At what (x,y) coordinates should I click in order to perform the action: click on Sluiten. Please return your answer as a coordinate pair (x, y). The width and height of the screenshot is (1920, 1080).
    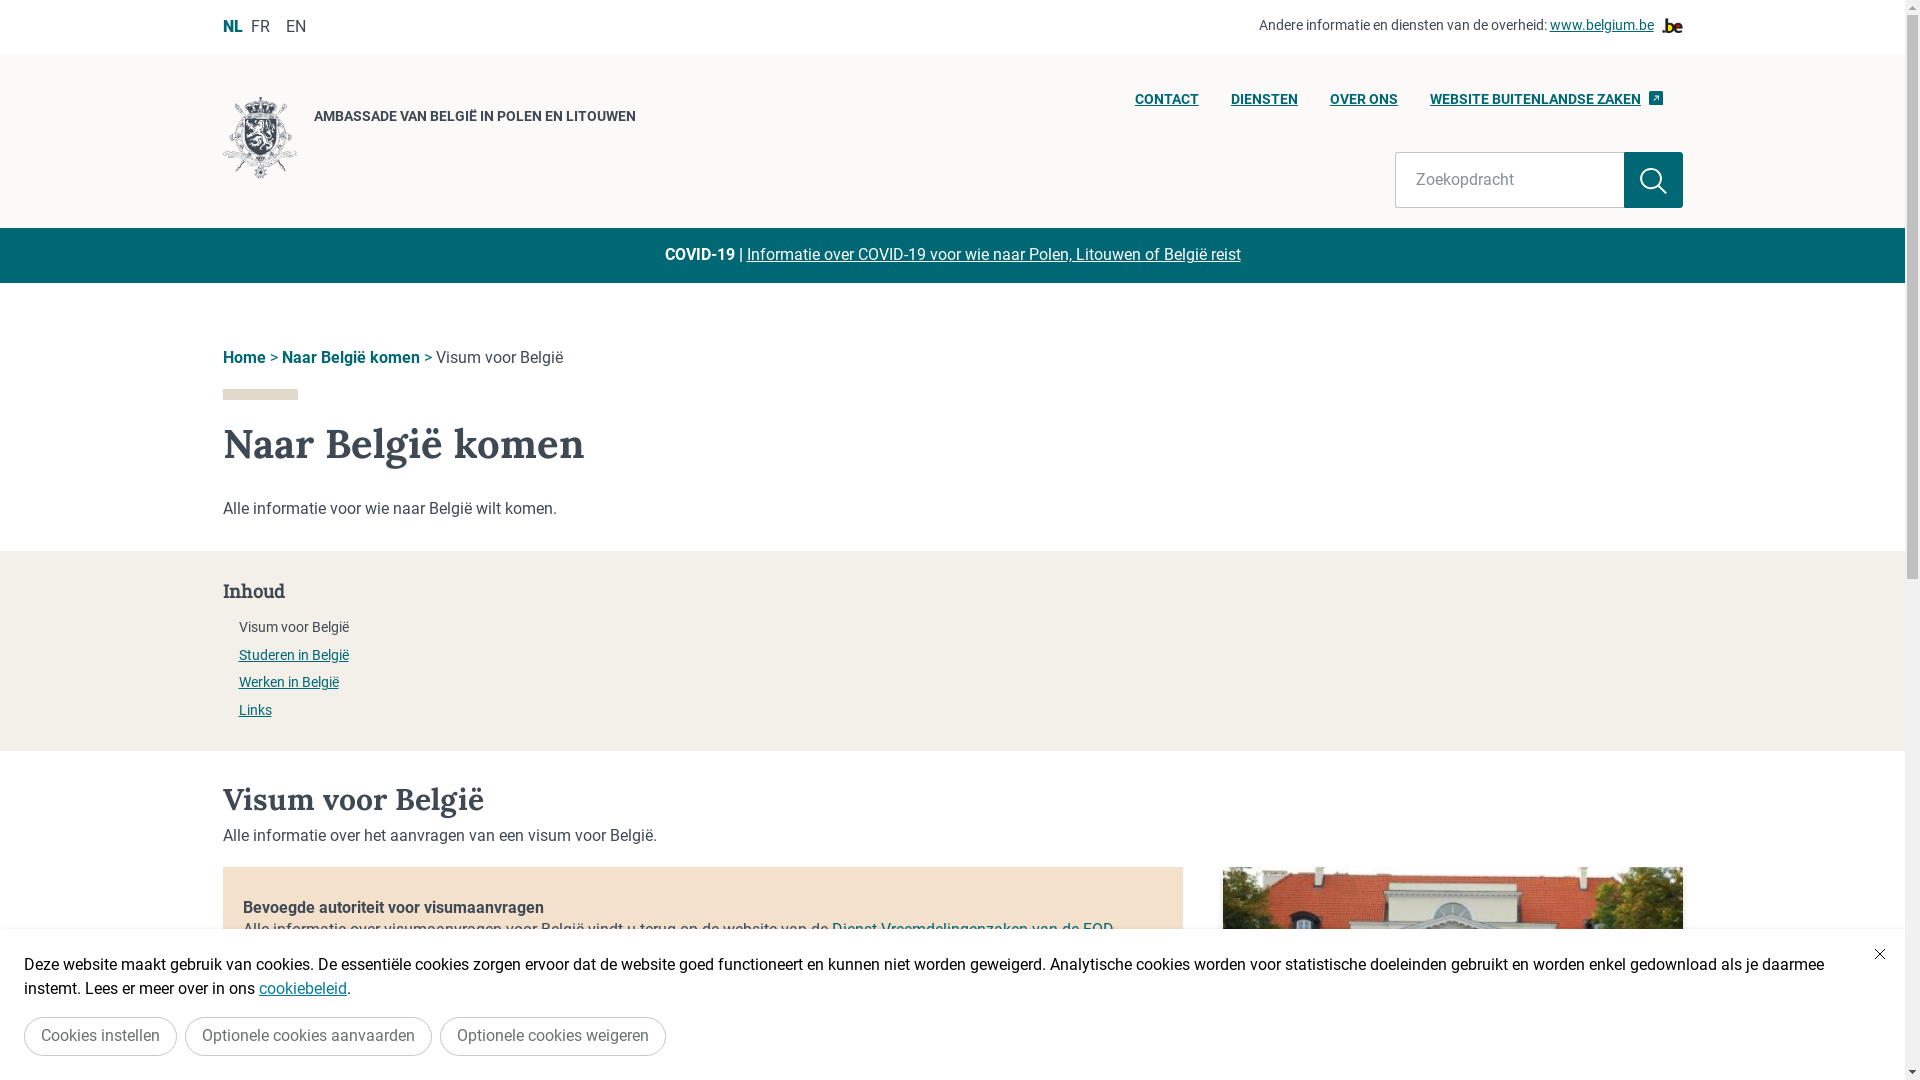
    Looking at the image, I should click on (1880, 954).